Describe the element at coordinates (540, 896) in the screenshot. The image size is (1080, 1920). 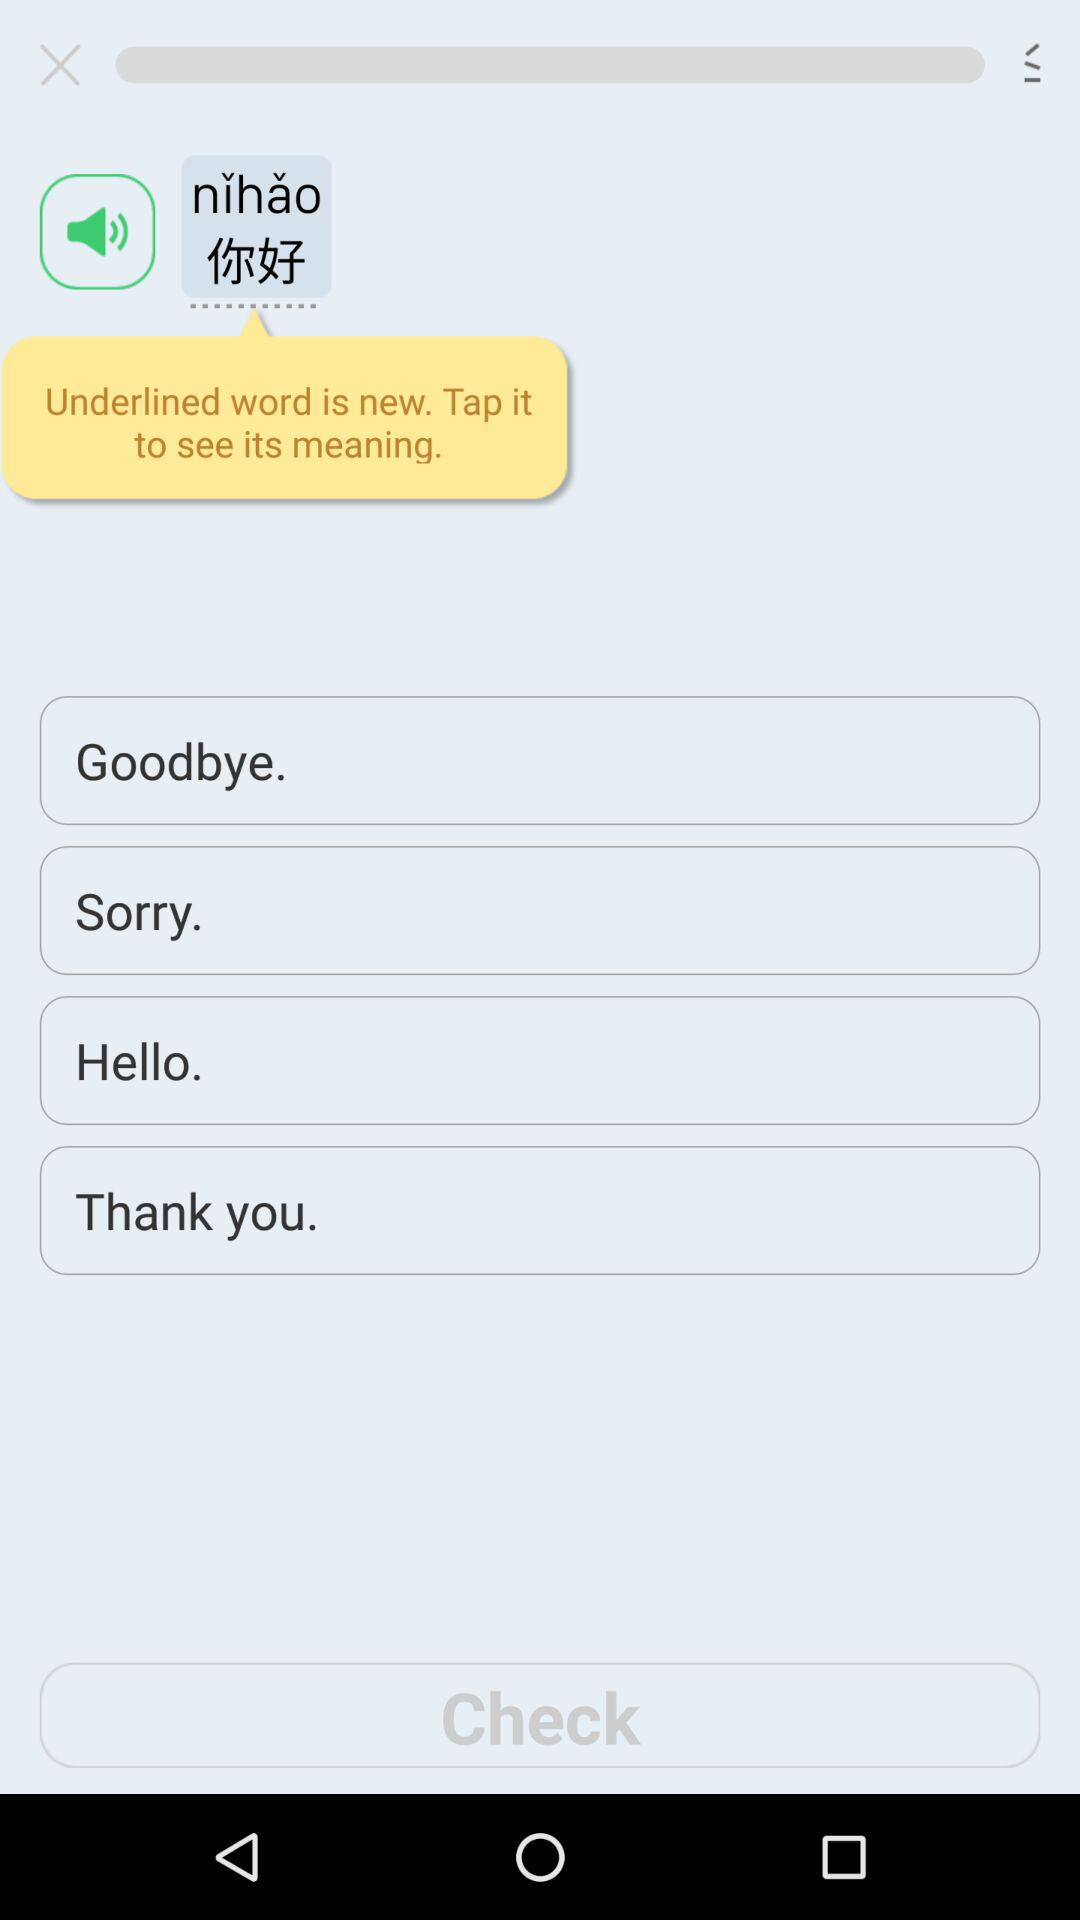
I see `front end` at that location.